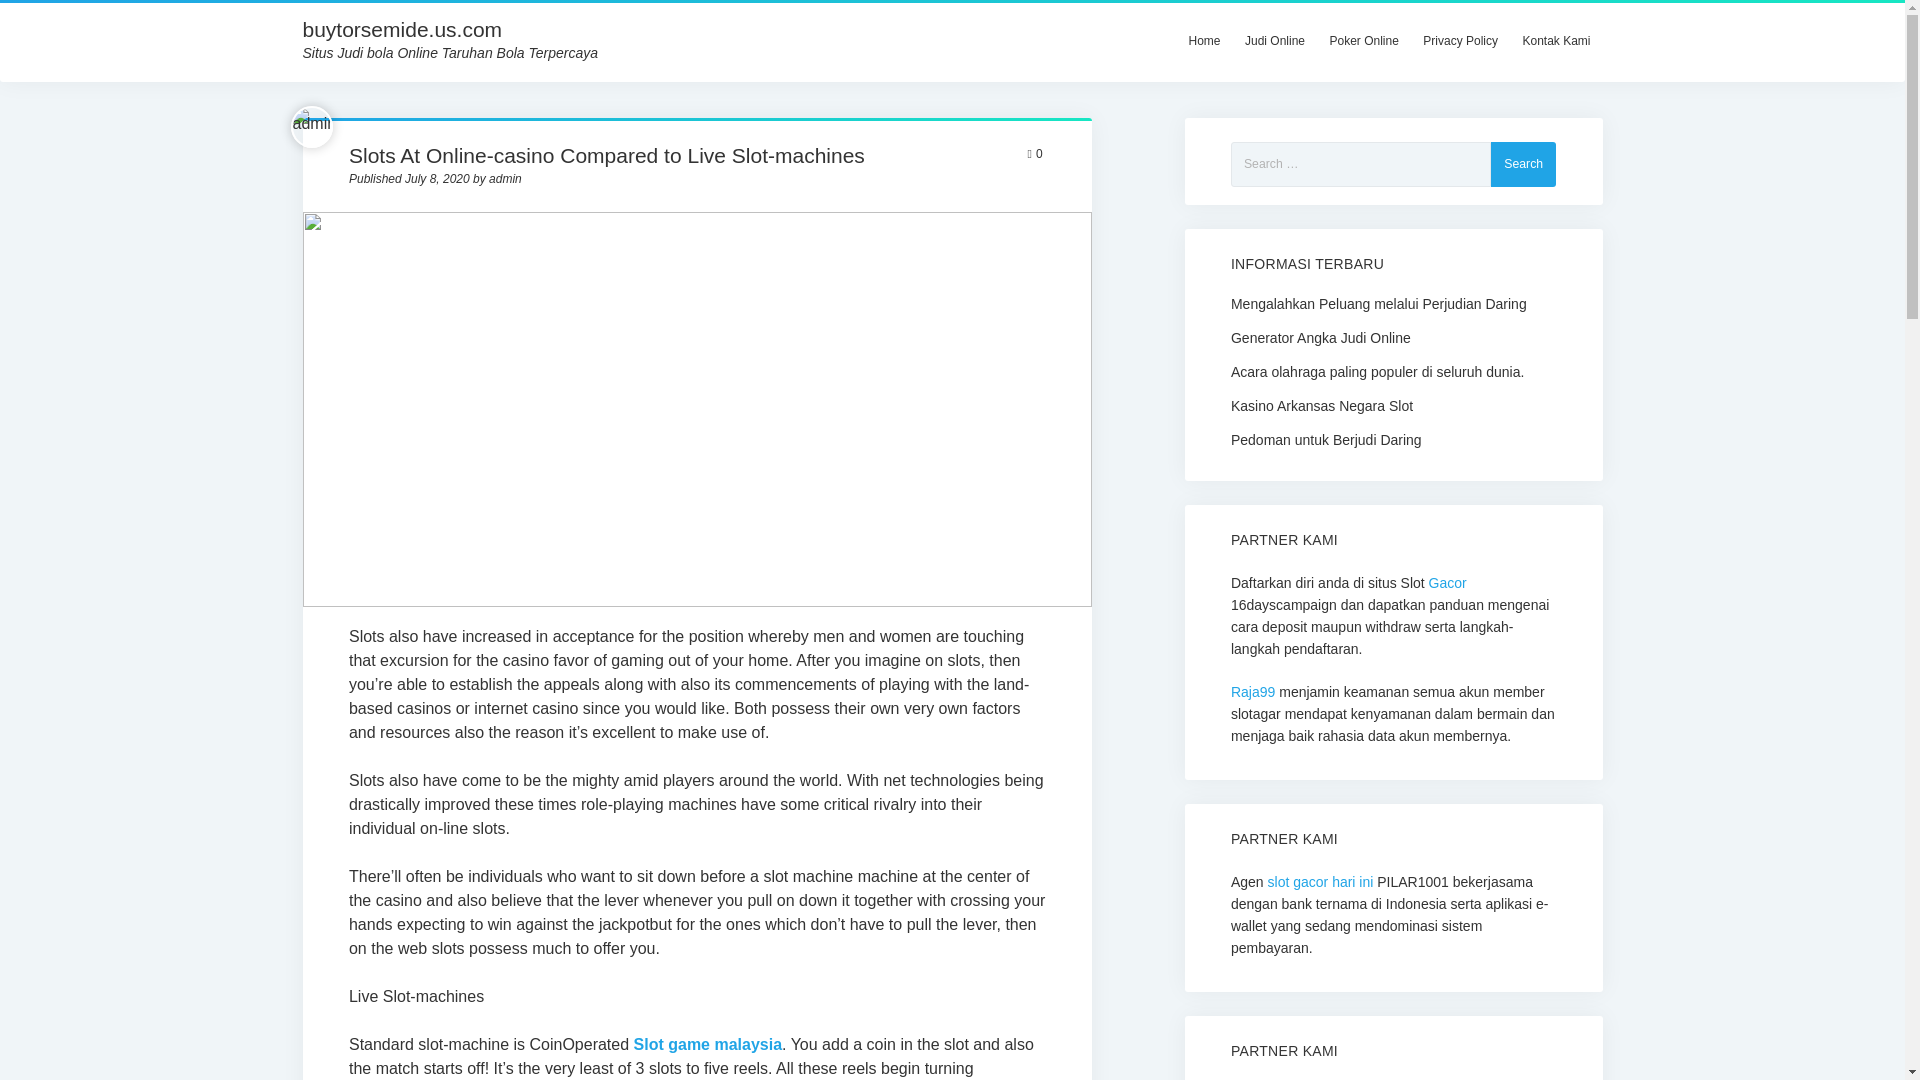  Describe the element at coordinates (1523, 164) in the screenshot. I see `Search` at that location.